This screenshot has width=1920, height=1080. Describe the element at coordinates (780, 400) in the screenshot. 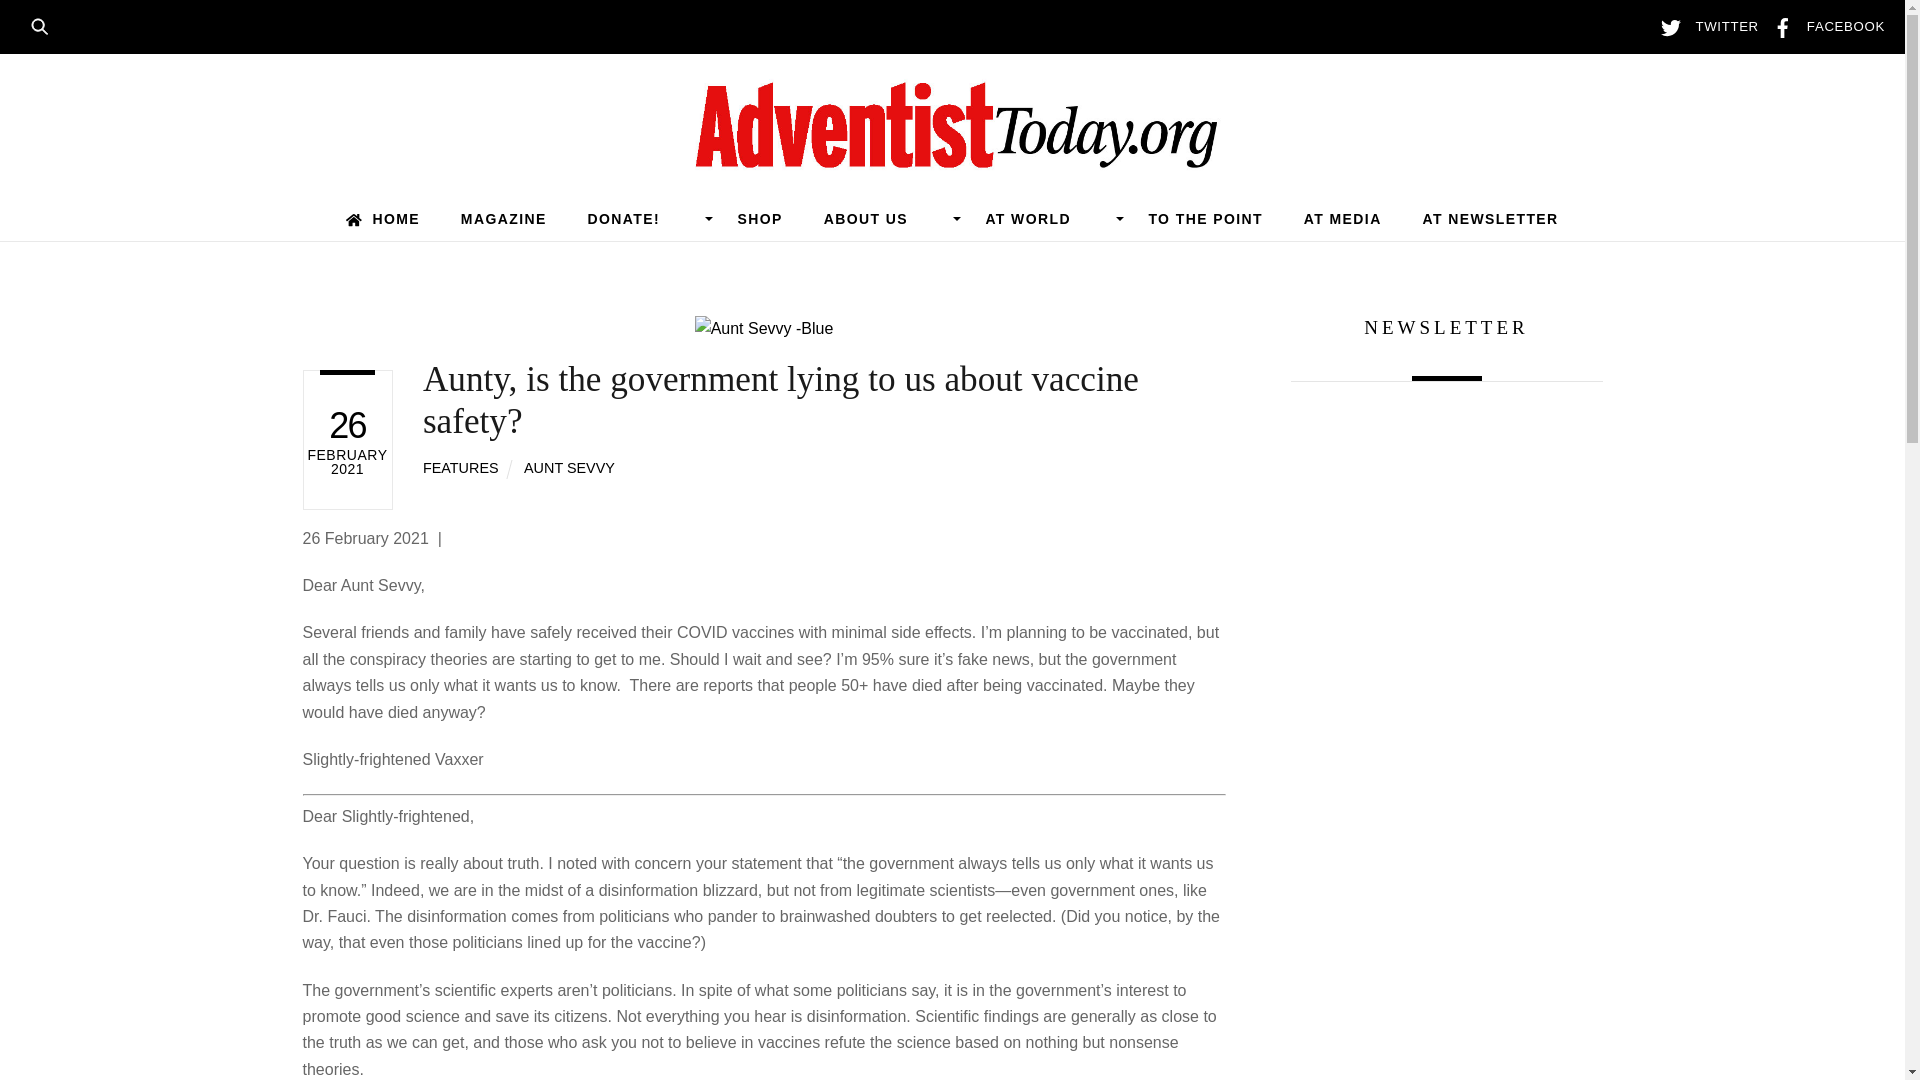

I see `Aunty, is the government lying to us about vaccine safety?` at that location.